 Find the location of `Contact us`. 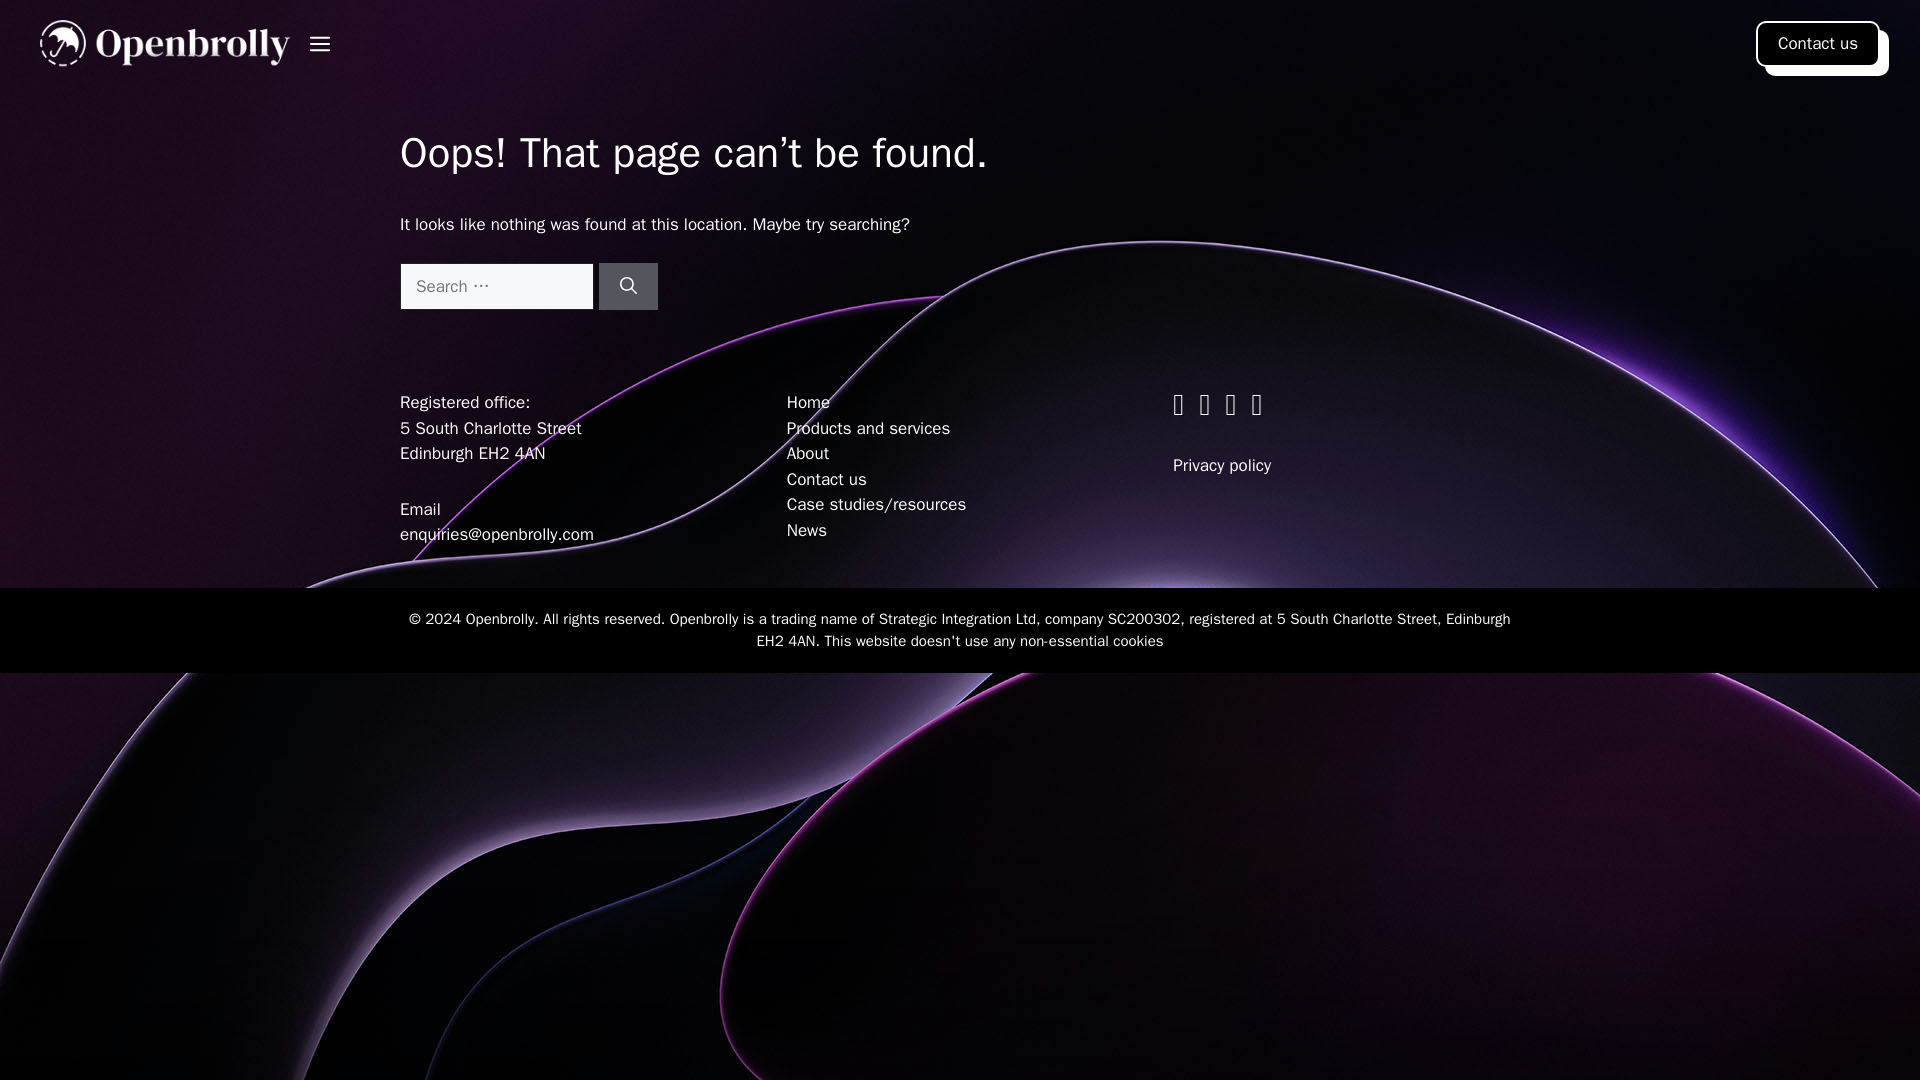

Contact us is located at coordinates (827, 479).